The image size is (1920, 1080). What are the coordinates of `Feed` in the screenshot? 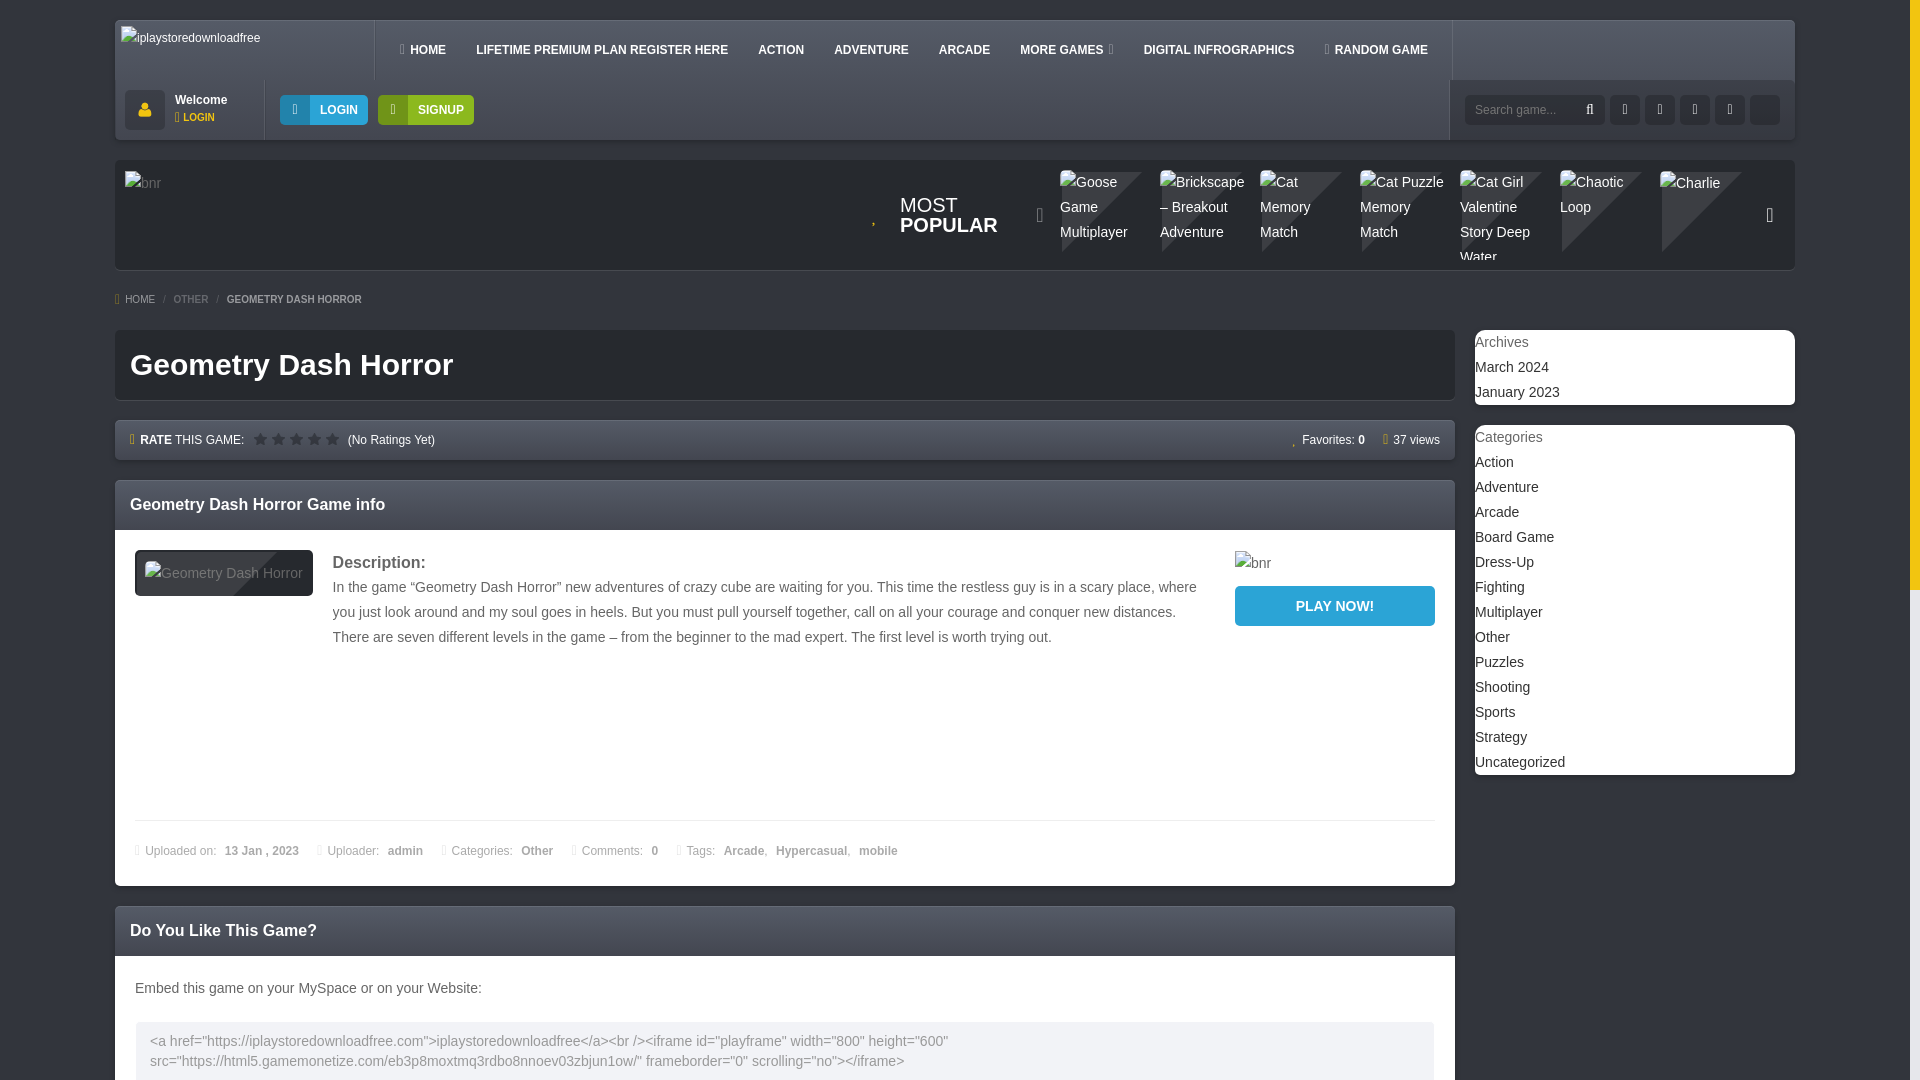 It's located at (1764, 110).